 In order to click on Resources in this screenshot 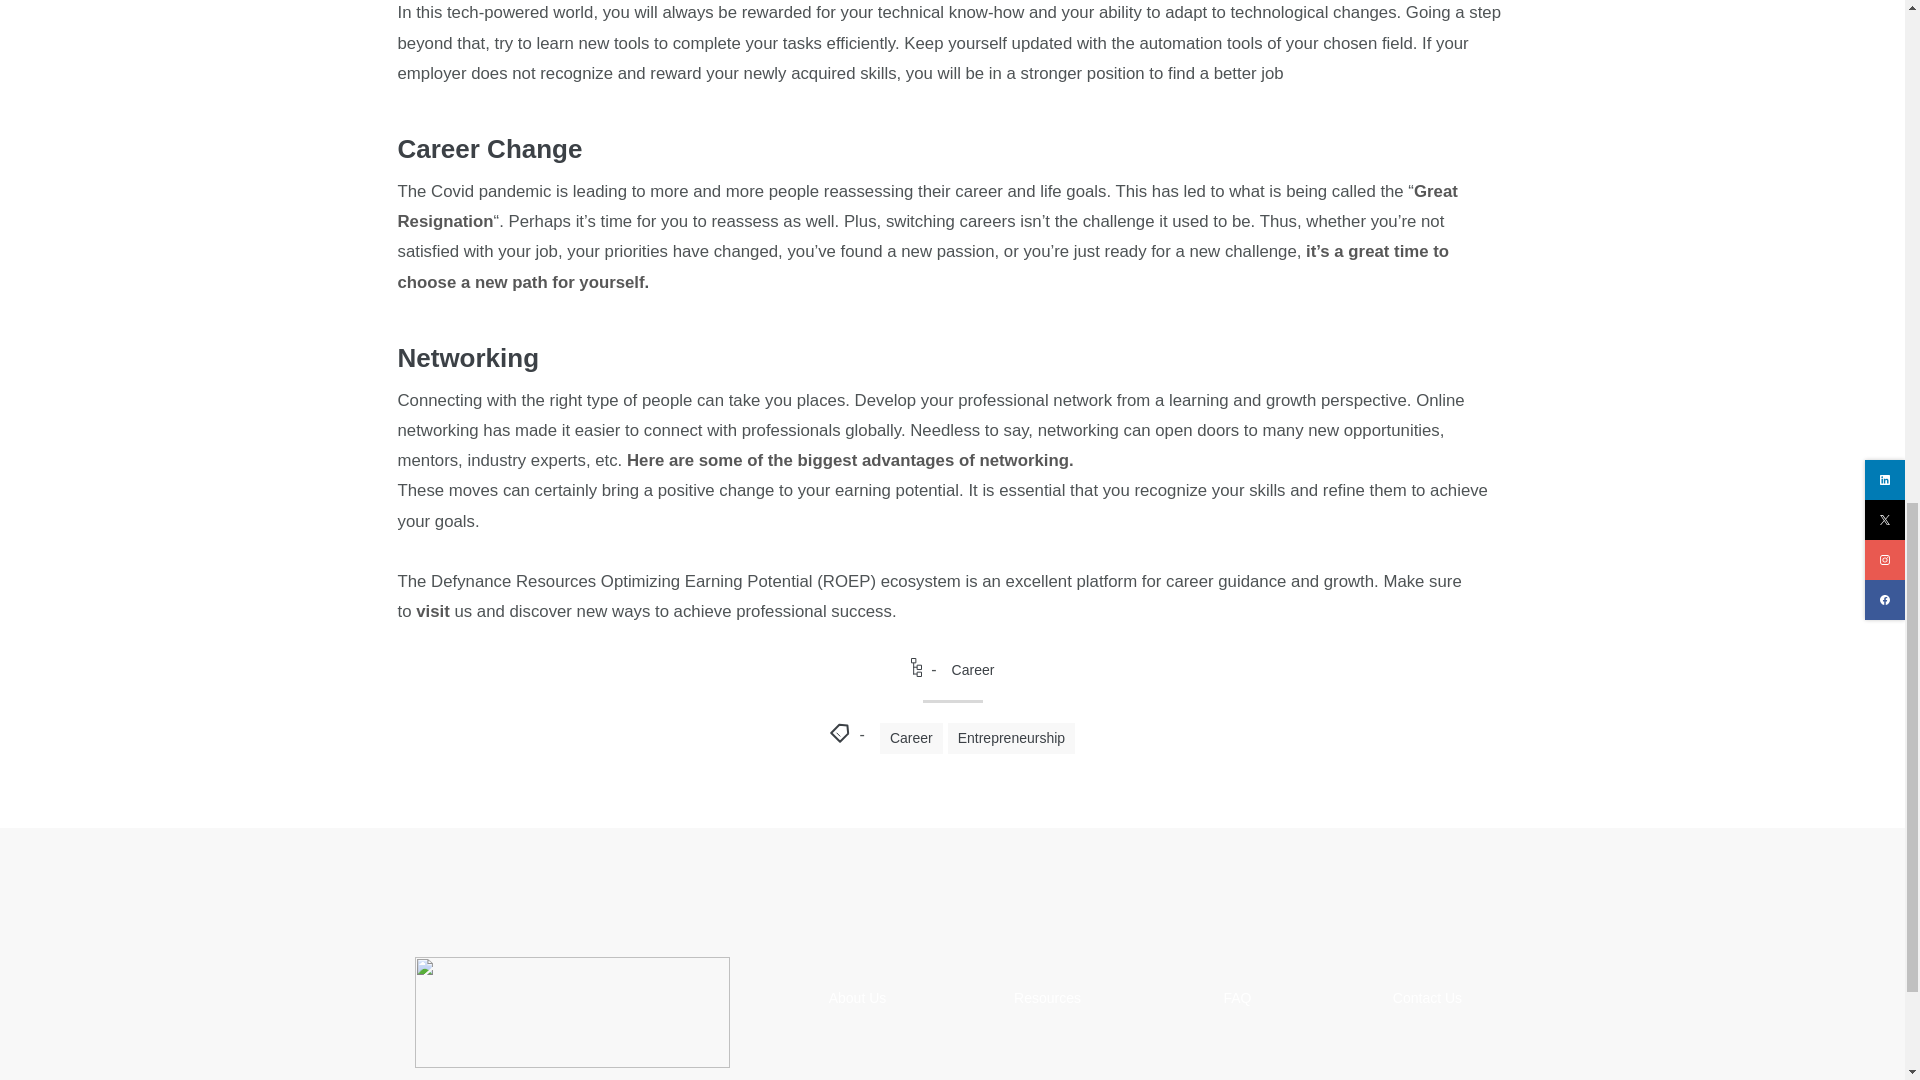, I will do `click(1046, 998)`.